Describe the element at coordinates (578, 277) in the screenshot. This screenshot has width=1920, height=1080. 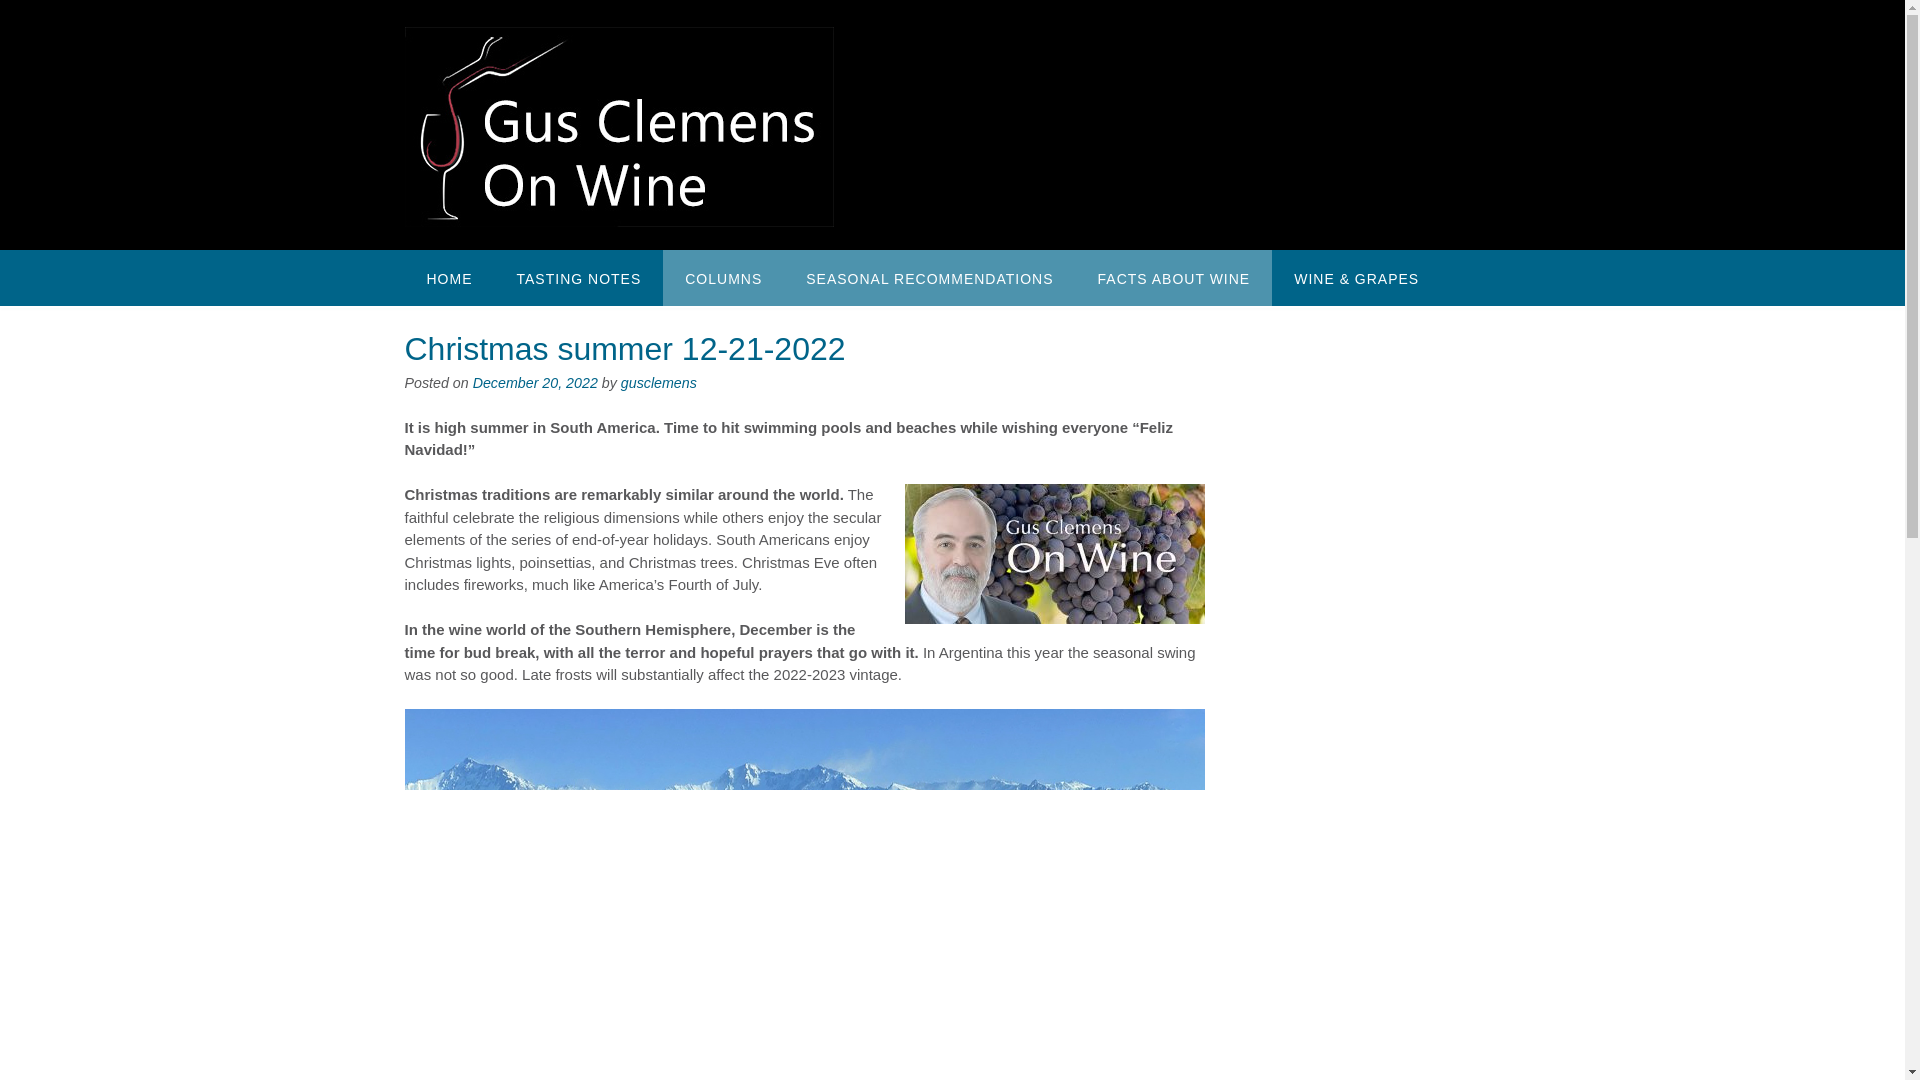
I see `TASTING NOTES` at that location.